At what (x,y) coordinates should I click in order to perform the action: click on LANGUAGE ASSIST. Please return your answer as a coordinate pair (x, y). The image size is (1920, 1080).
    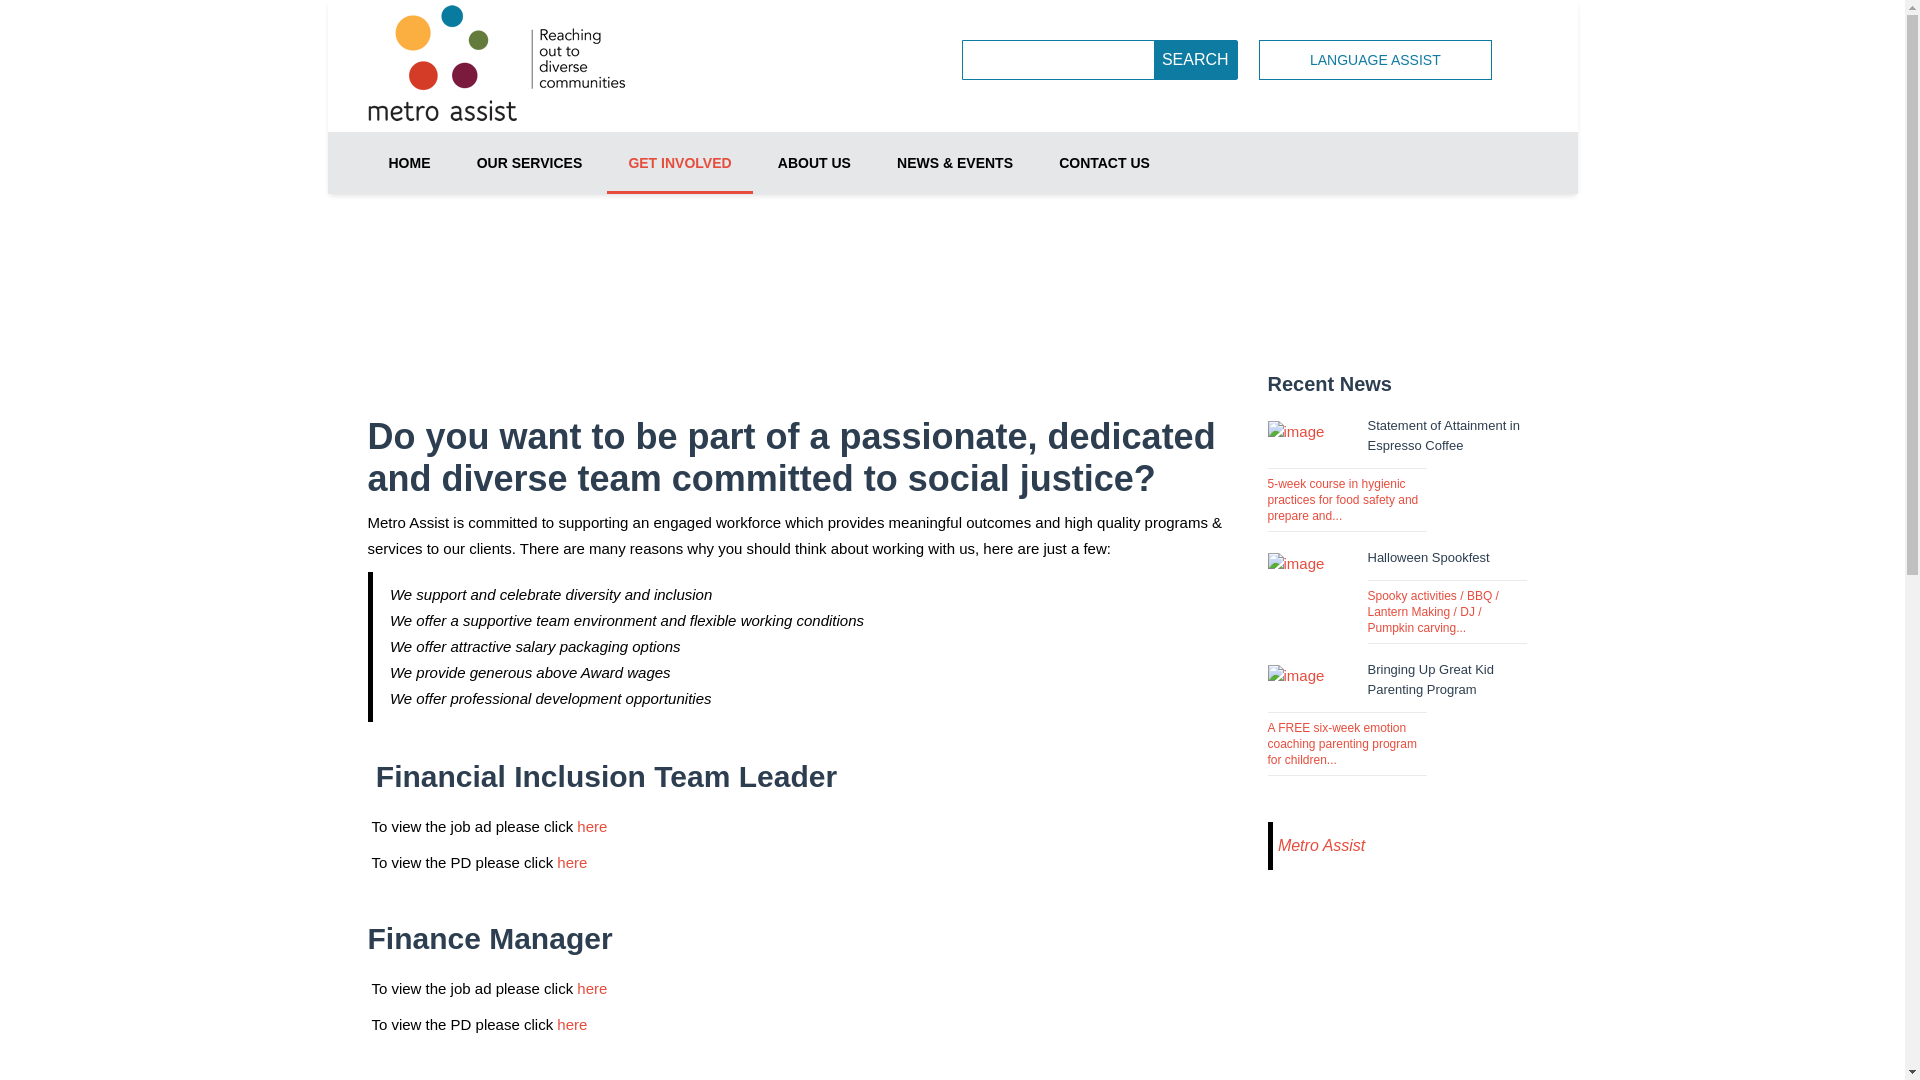
    Looking at the image, I should click on (1376, 60).